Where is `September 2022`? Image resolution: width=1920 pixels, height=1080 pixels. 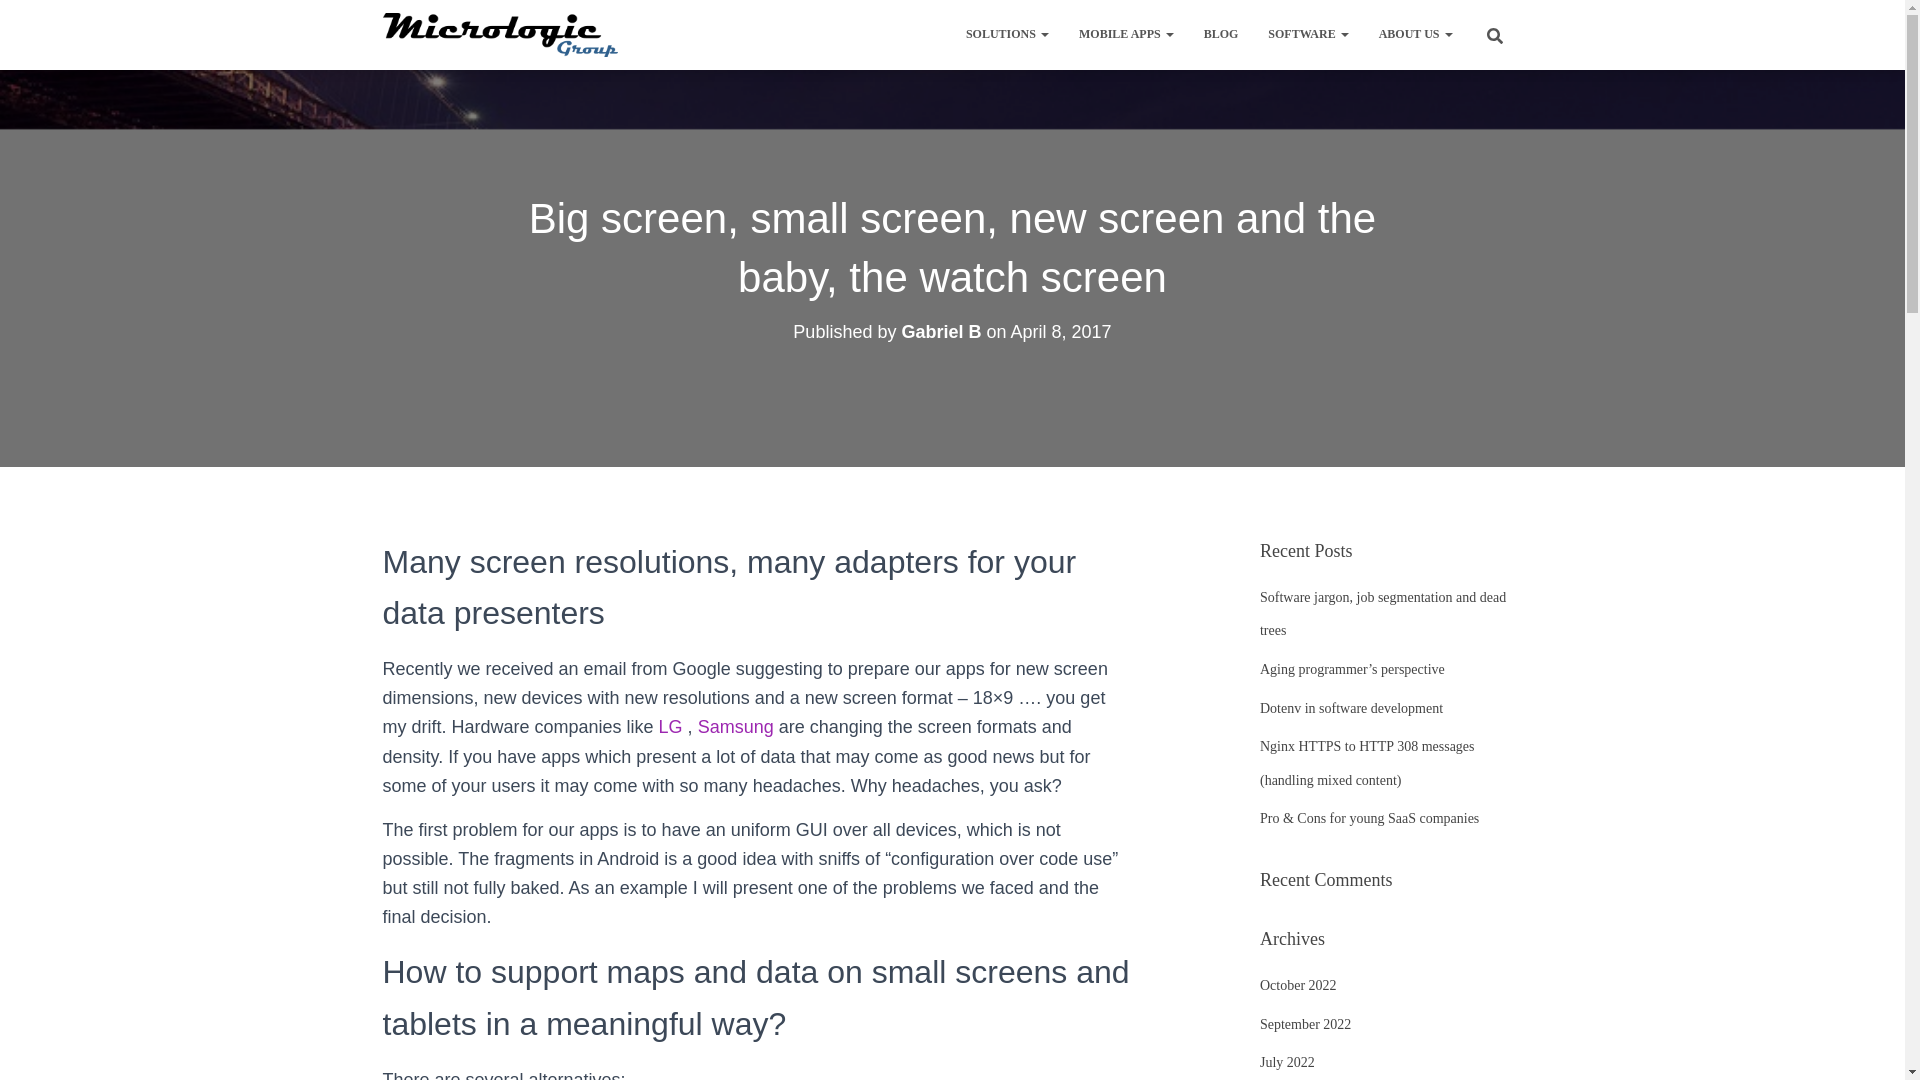 September 2022 is located at coordinates (1305, 1024).